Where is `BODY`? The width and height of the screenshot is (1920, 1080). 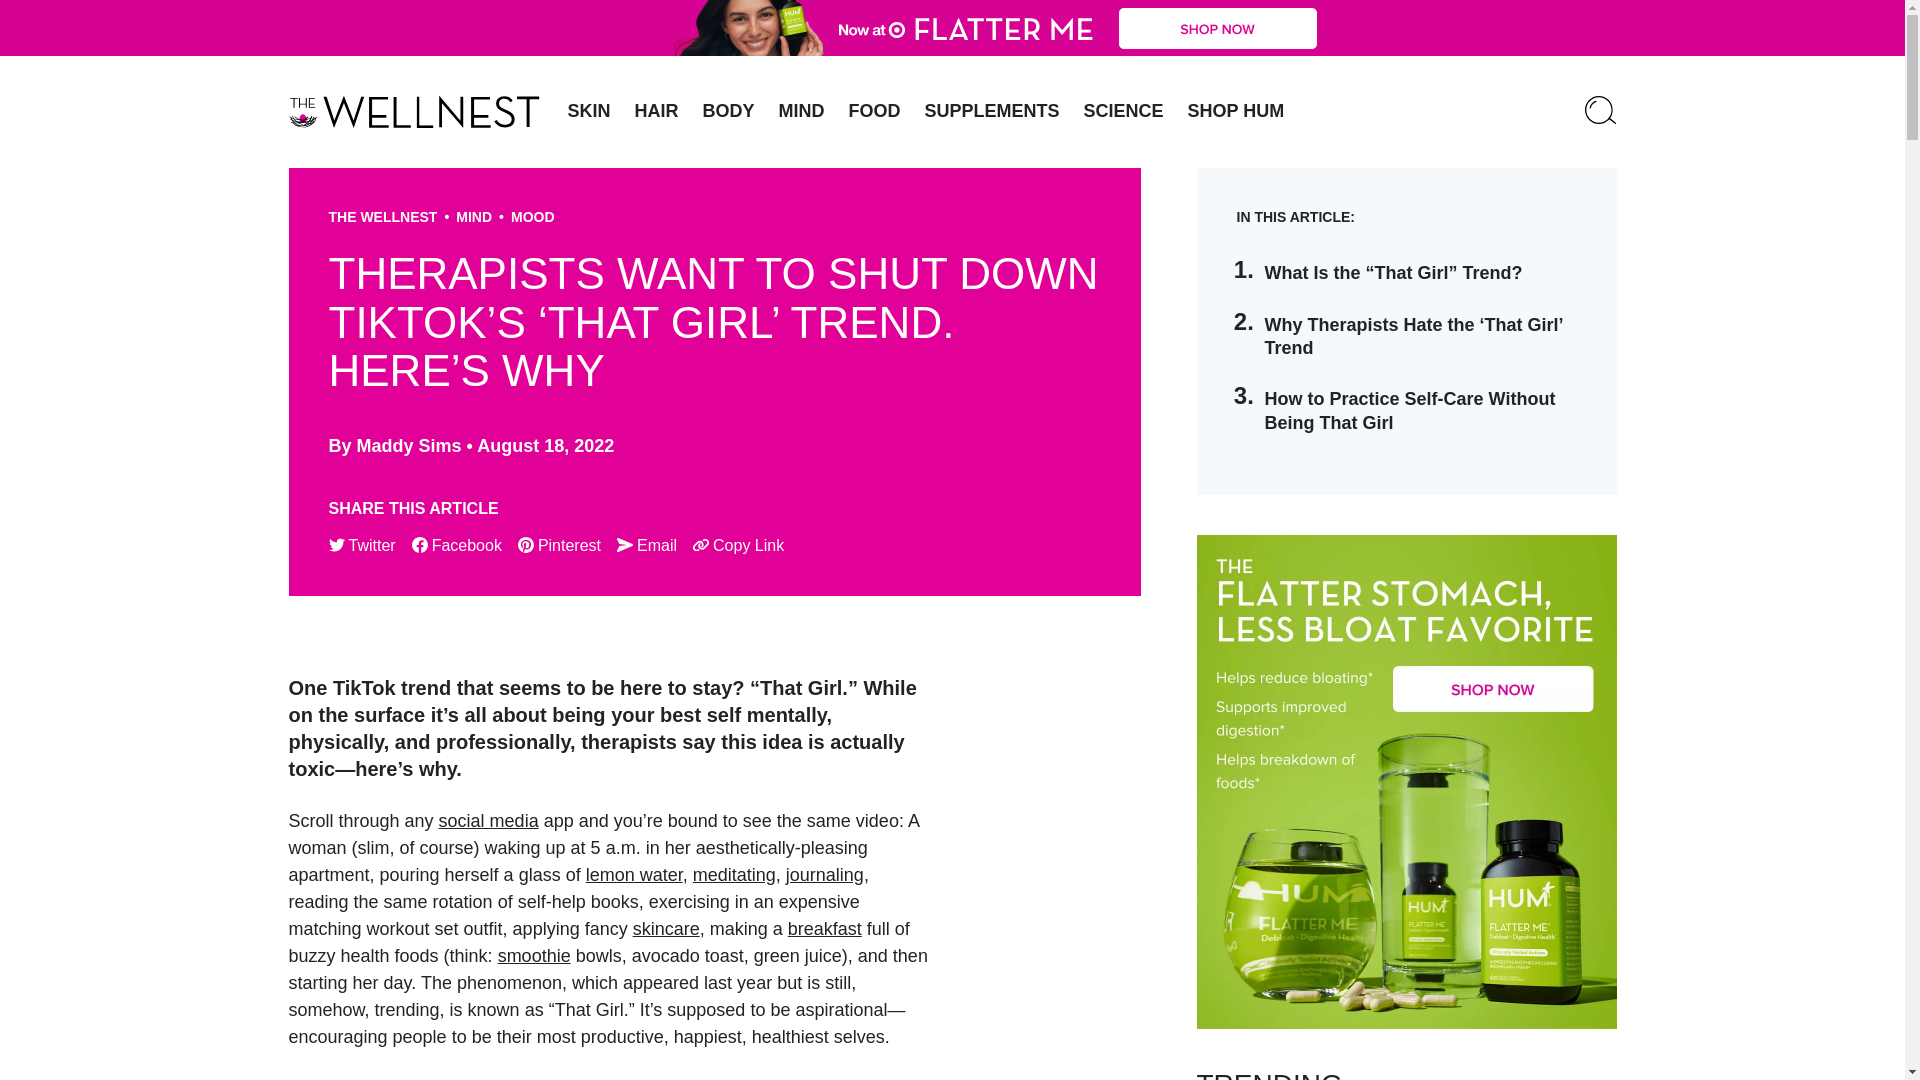
BODY is located at coordinates (728, 111).